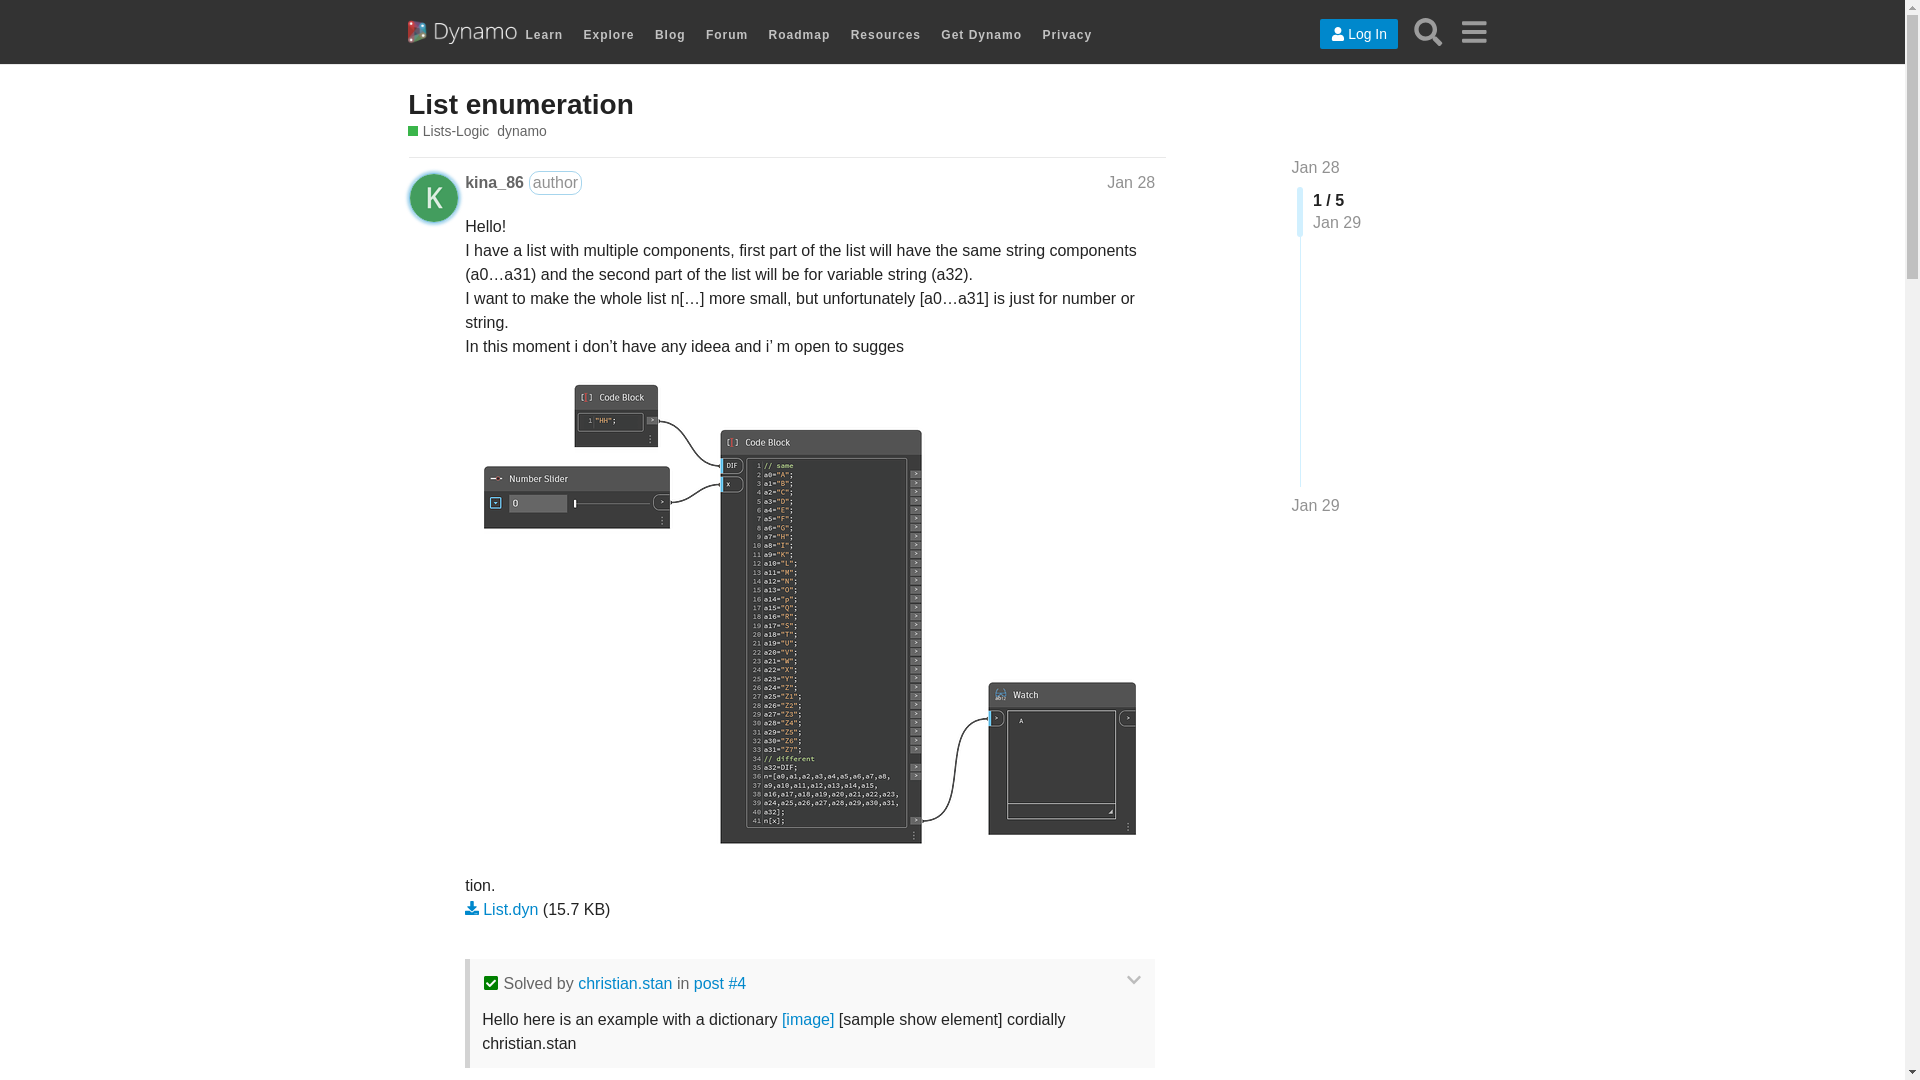  What do you see at coordinates (545, 35) in the screenshot?
I see `Learn` at bounding box center [545, 35].